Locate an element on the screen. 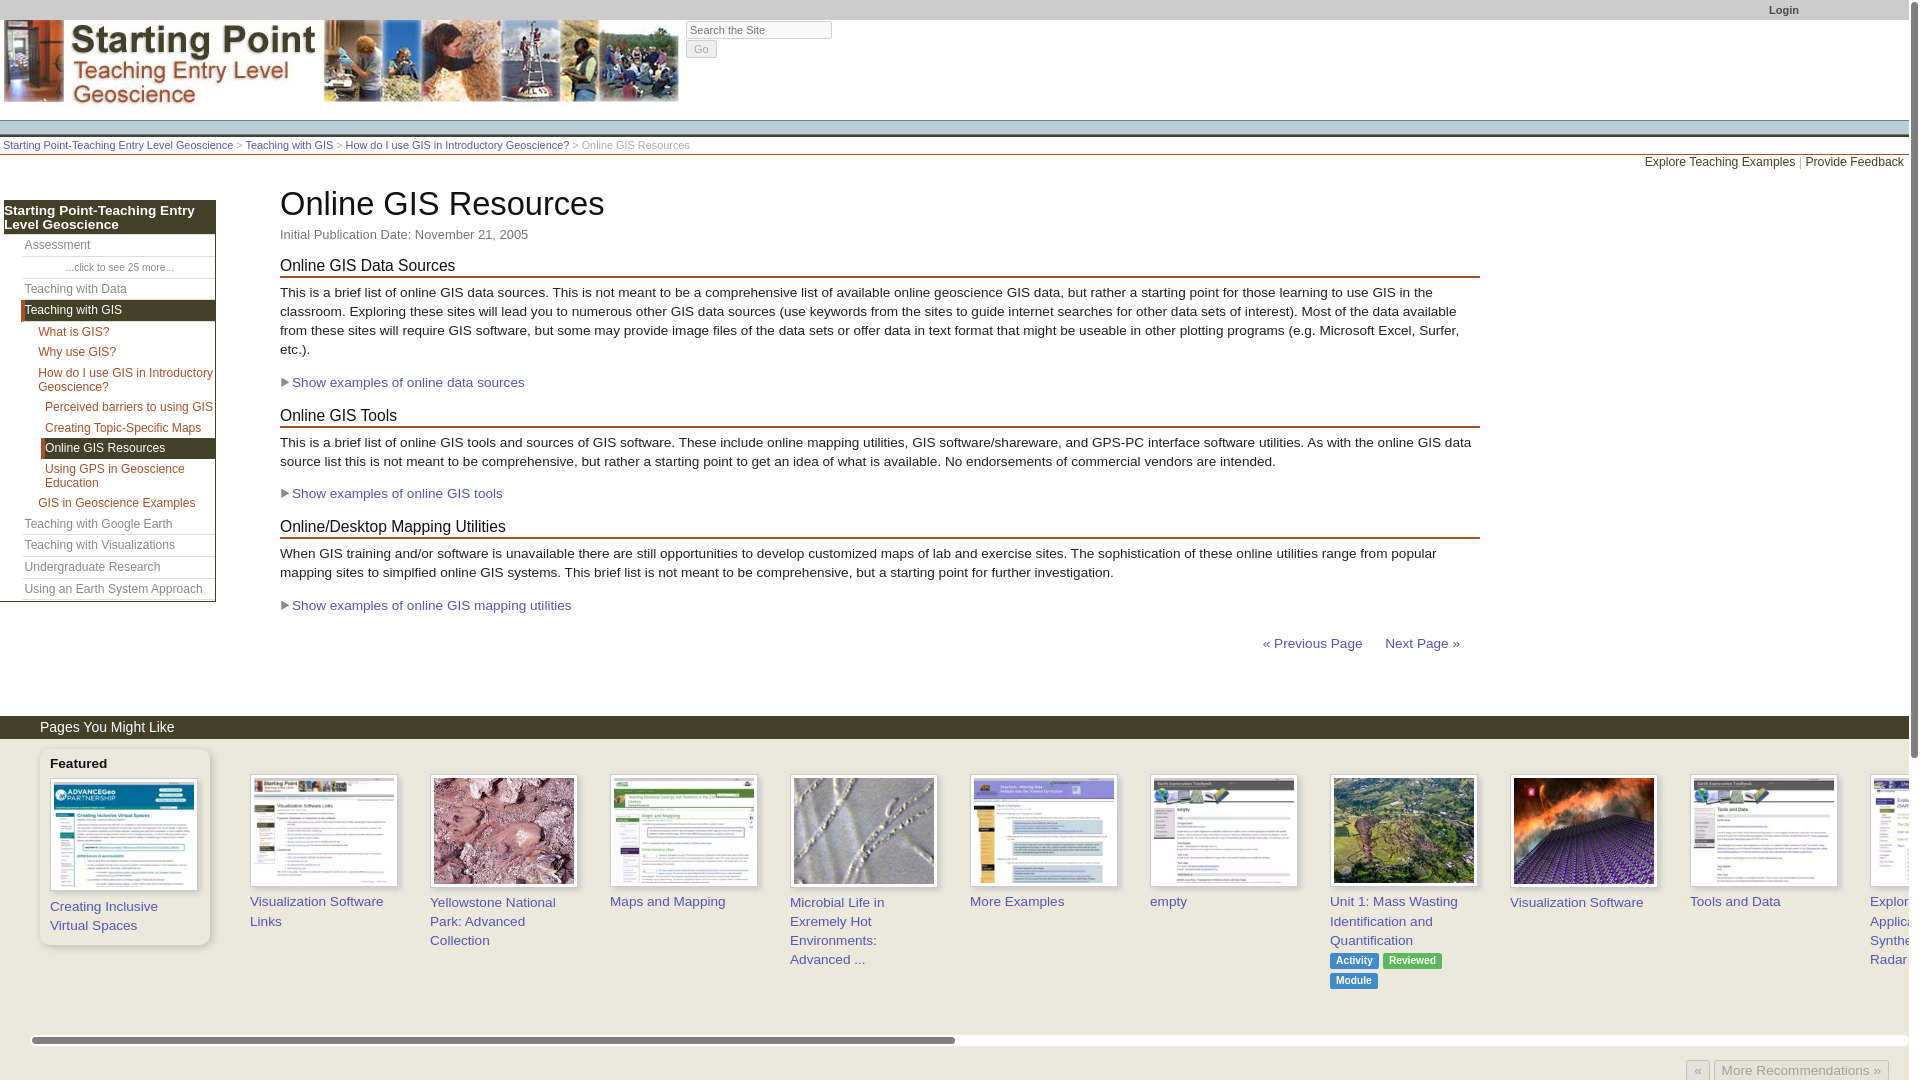 This screenshot has height=1080, width=1920. Provide Feedback is located at coordinates (1854, 162).